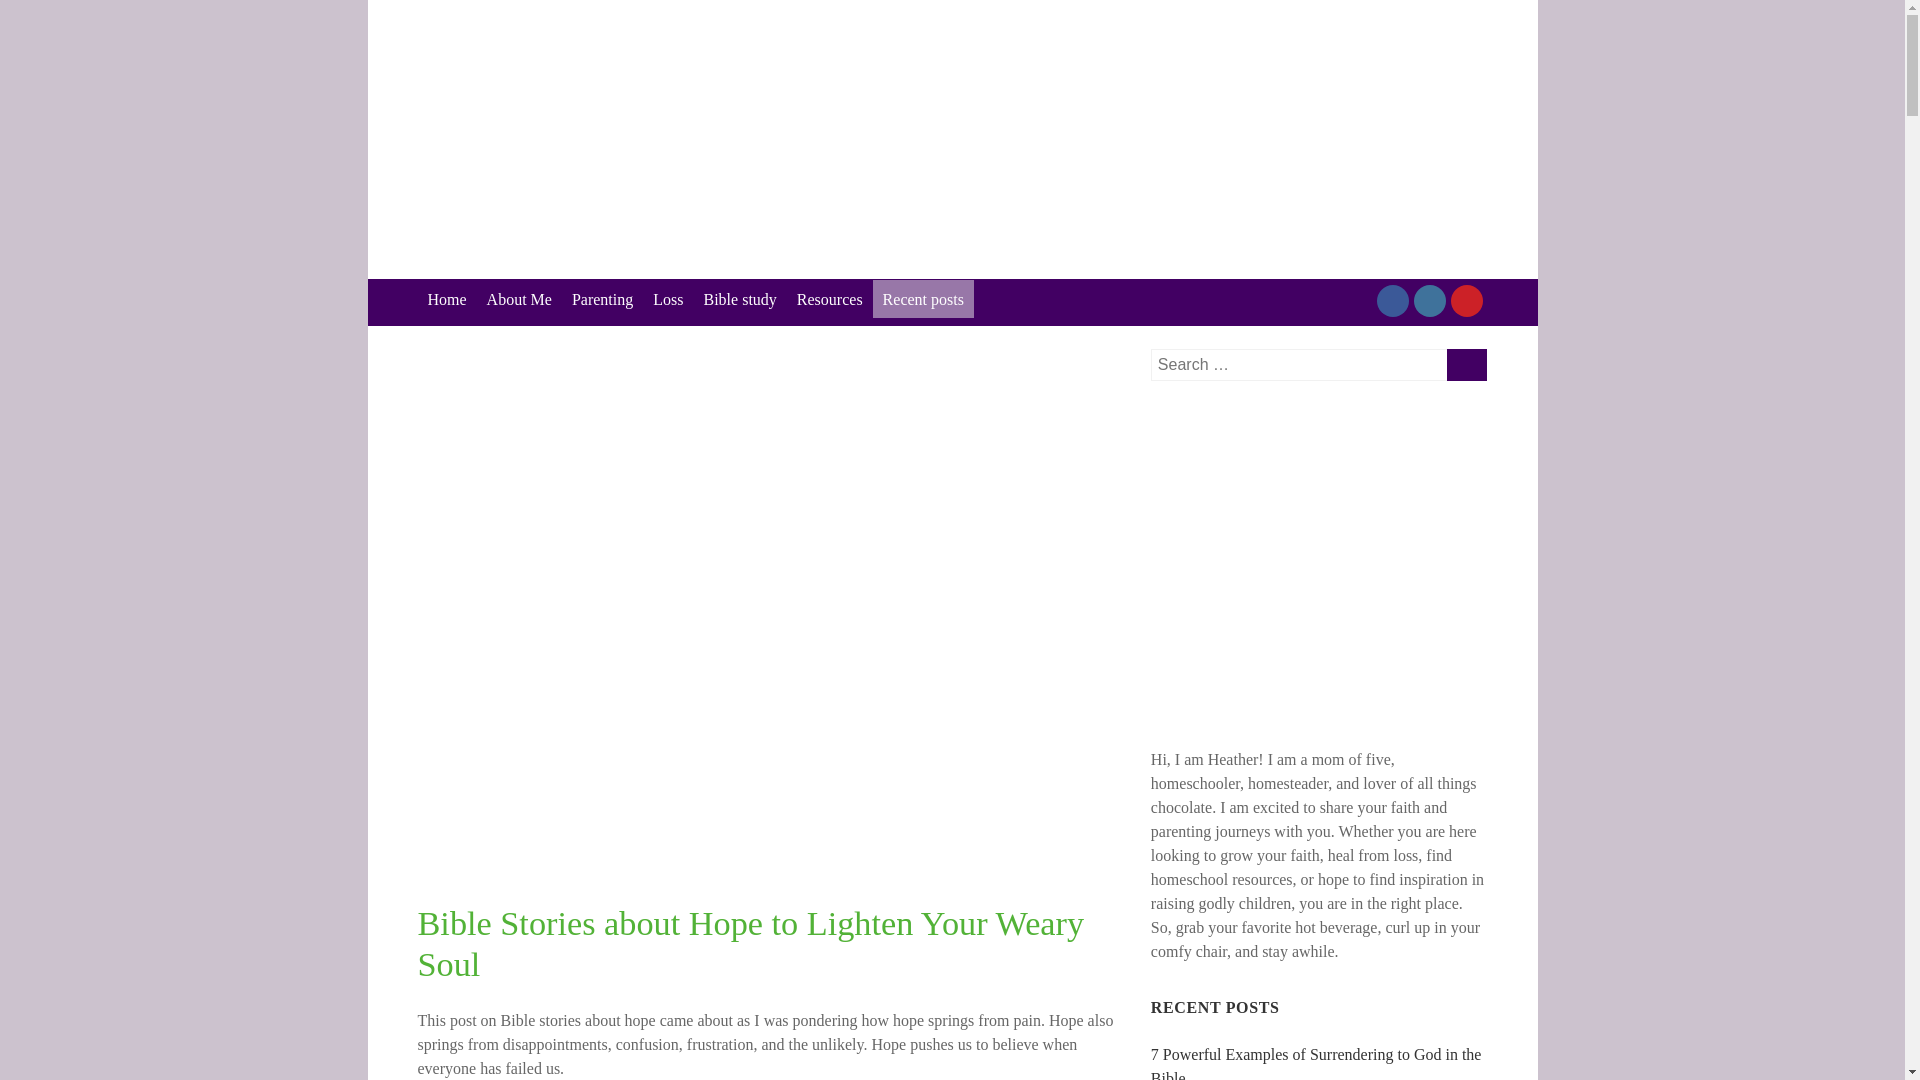 Image resolution: width=1920 pixels, height=1080 pixels. Describe the element at coordinates (602, 298) in the screenshot. I see `Parenting` at that location.